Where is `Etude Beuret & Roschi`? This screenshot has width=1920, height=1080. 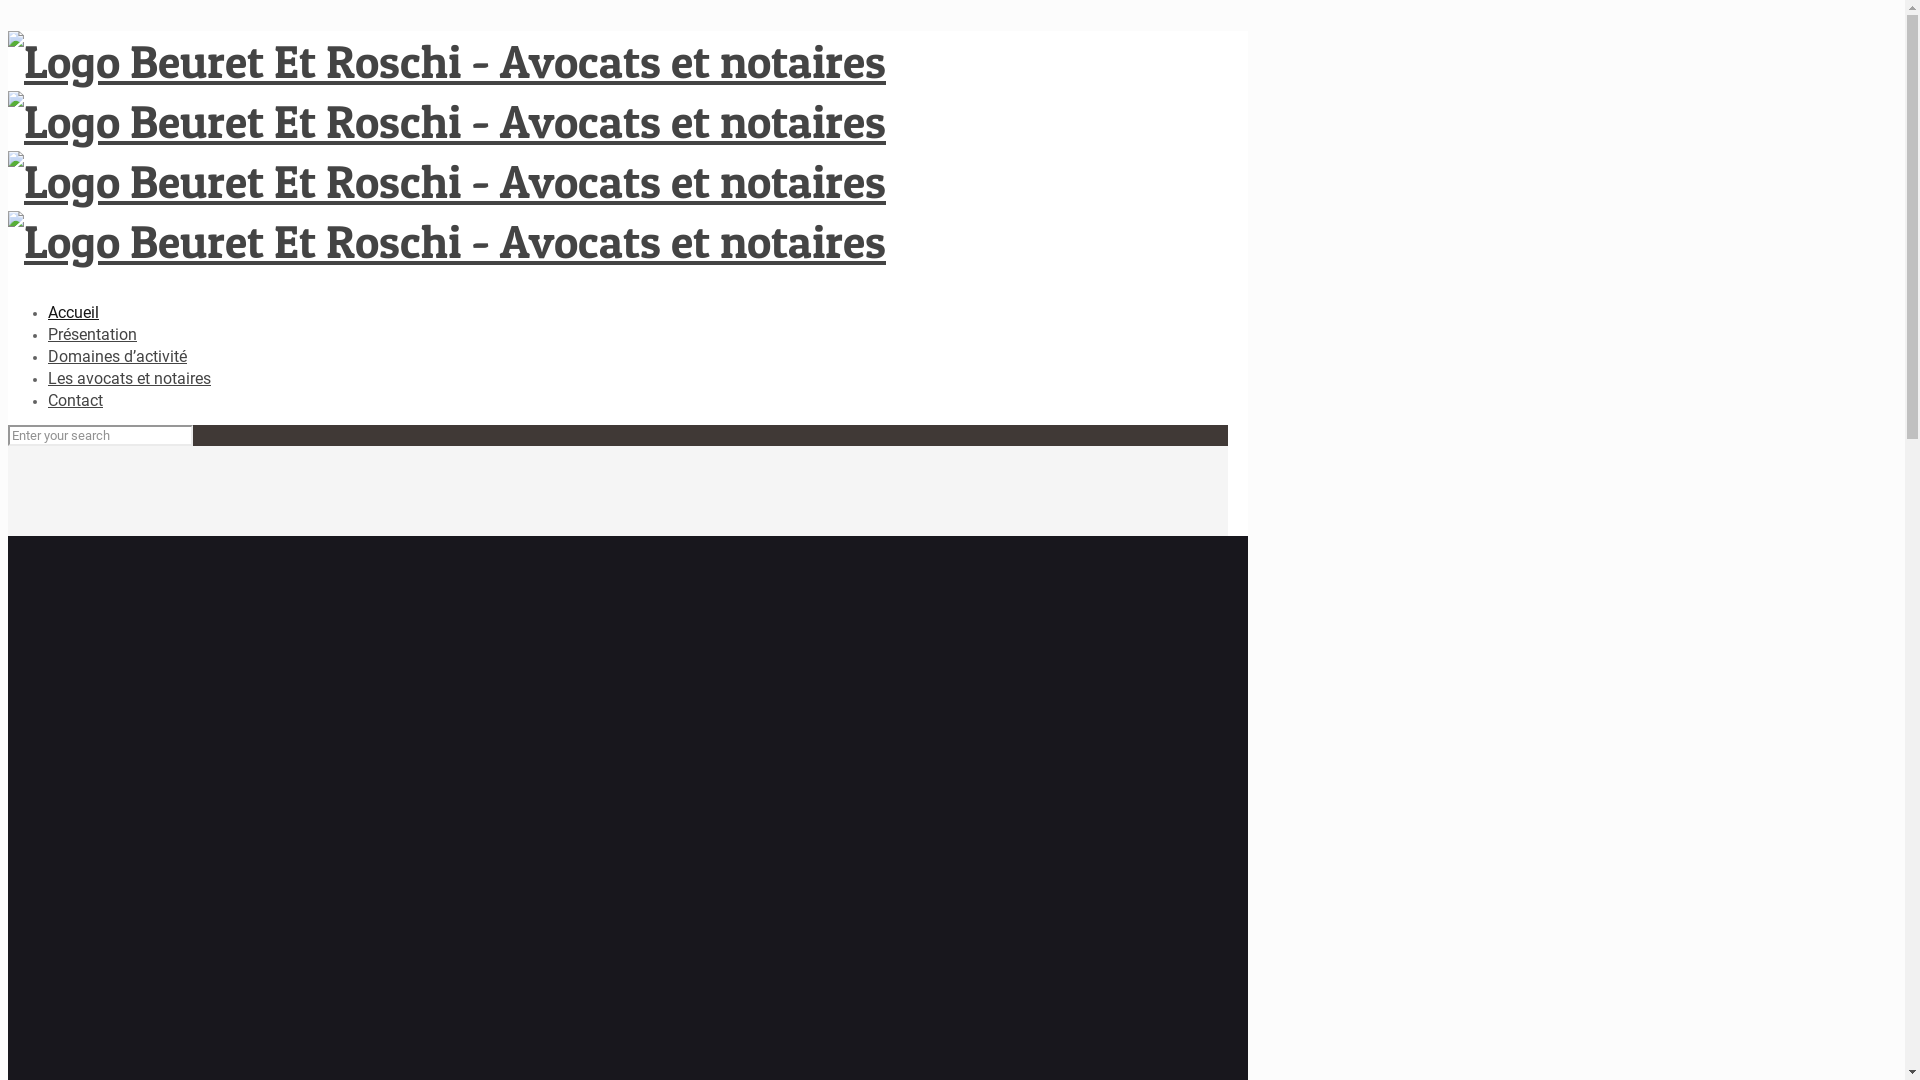
Etude Beuret & Roschi is located at coordinates (447, 151).